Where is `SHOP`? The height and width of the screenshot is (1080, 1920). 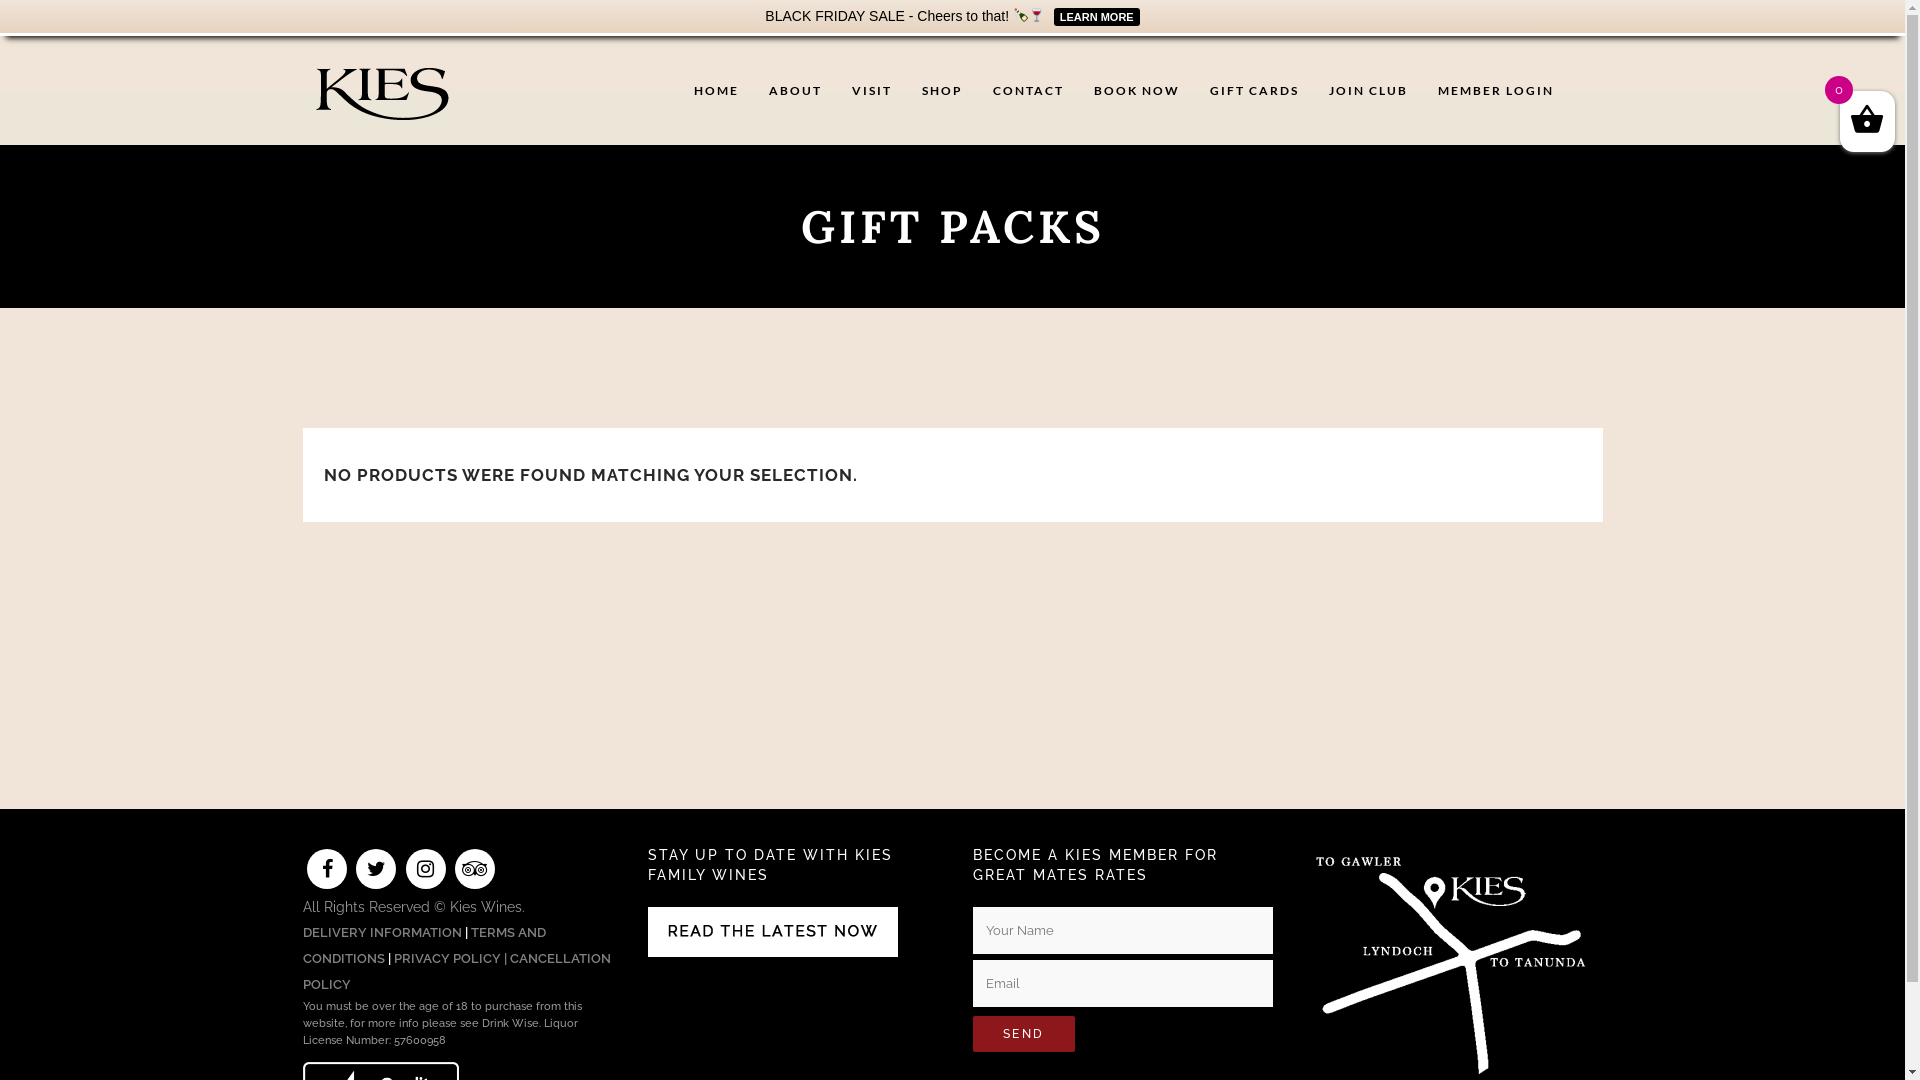 SHOP is located at coordinates (942, 90).